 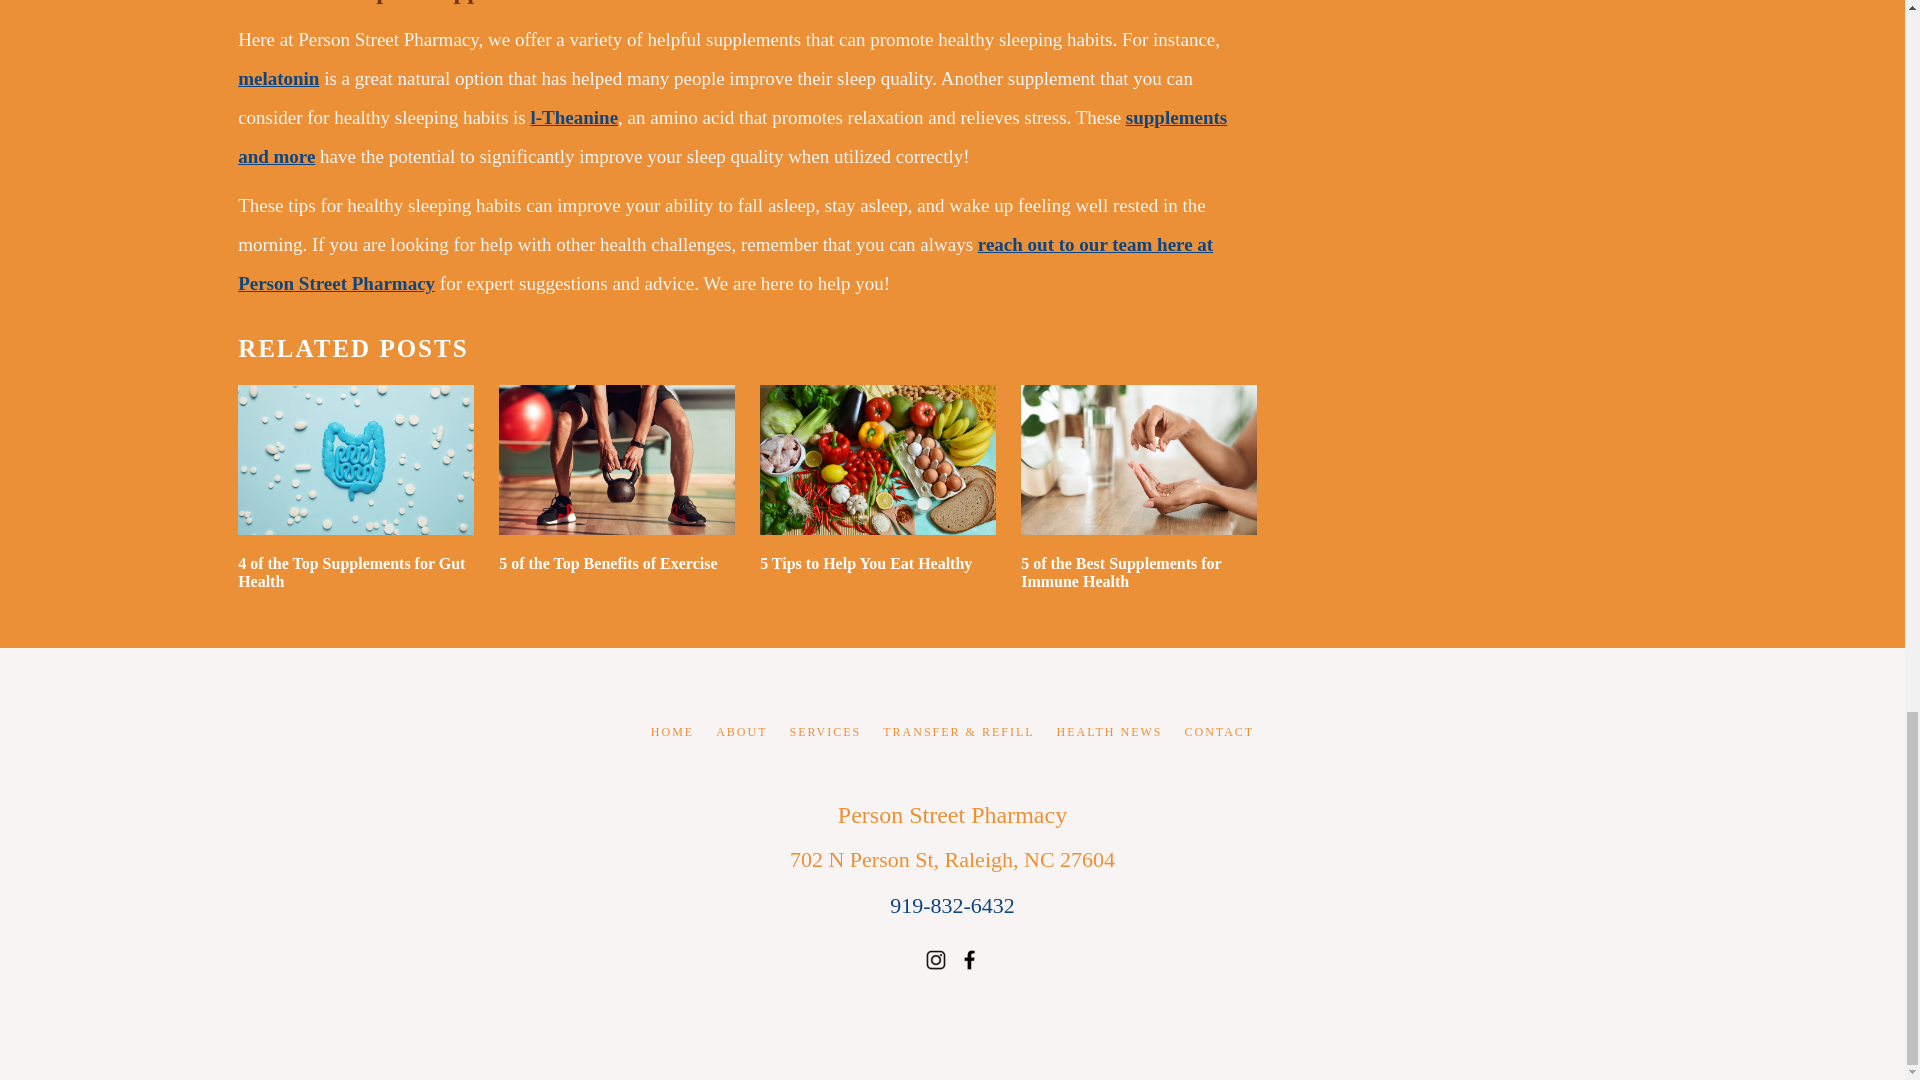 I want to click on 5 of the Top Benefits of Exercise, so click(x=617, y=487).